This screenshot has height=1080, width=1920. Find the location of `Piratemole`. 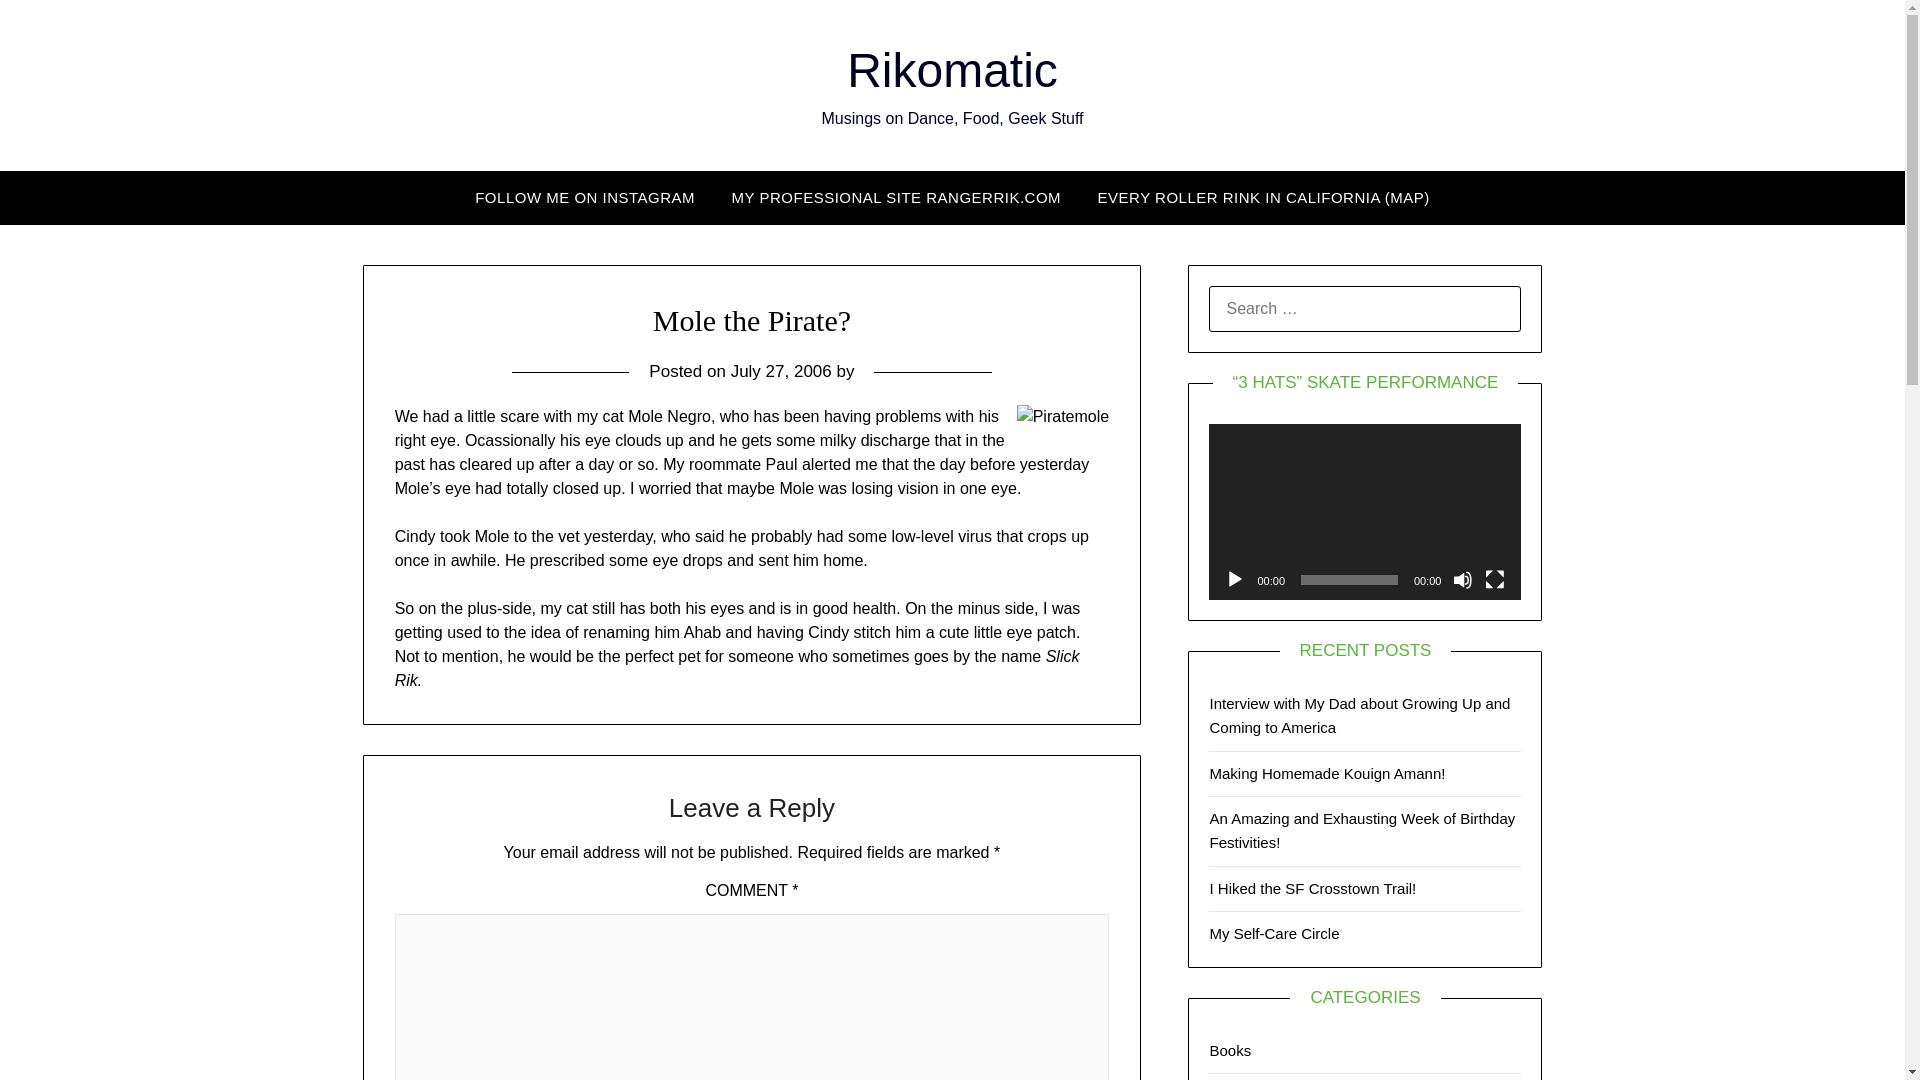

Piratemole is located at coordinates (1063, 416).